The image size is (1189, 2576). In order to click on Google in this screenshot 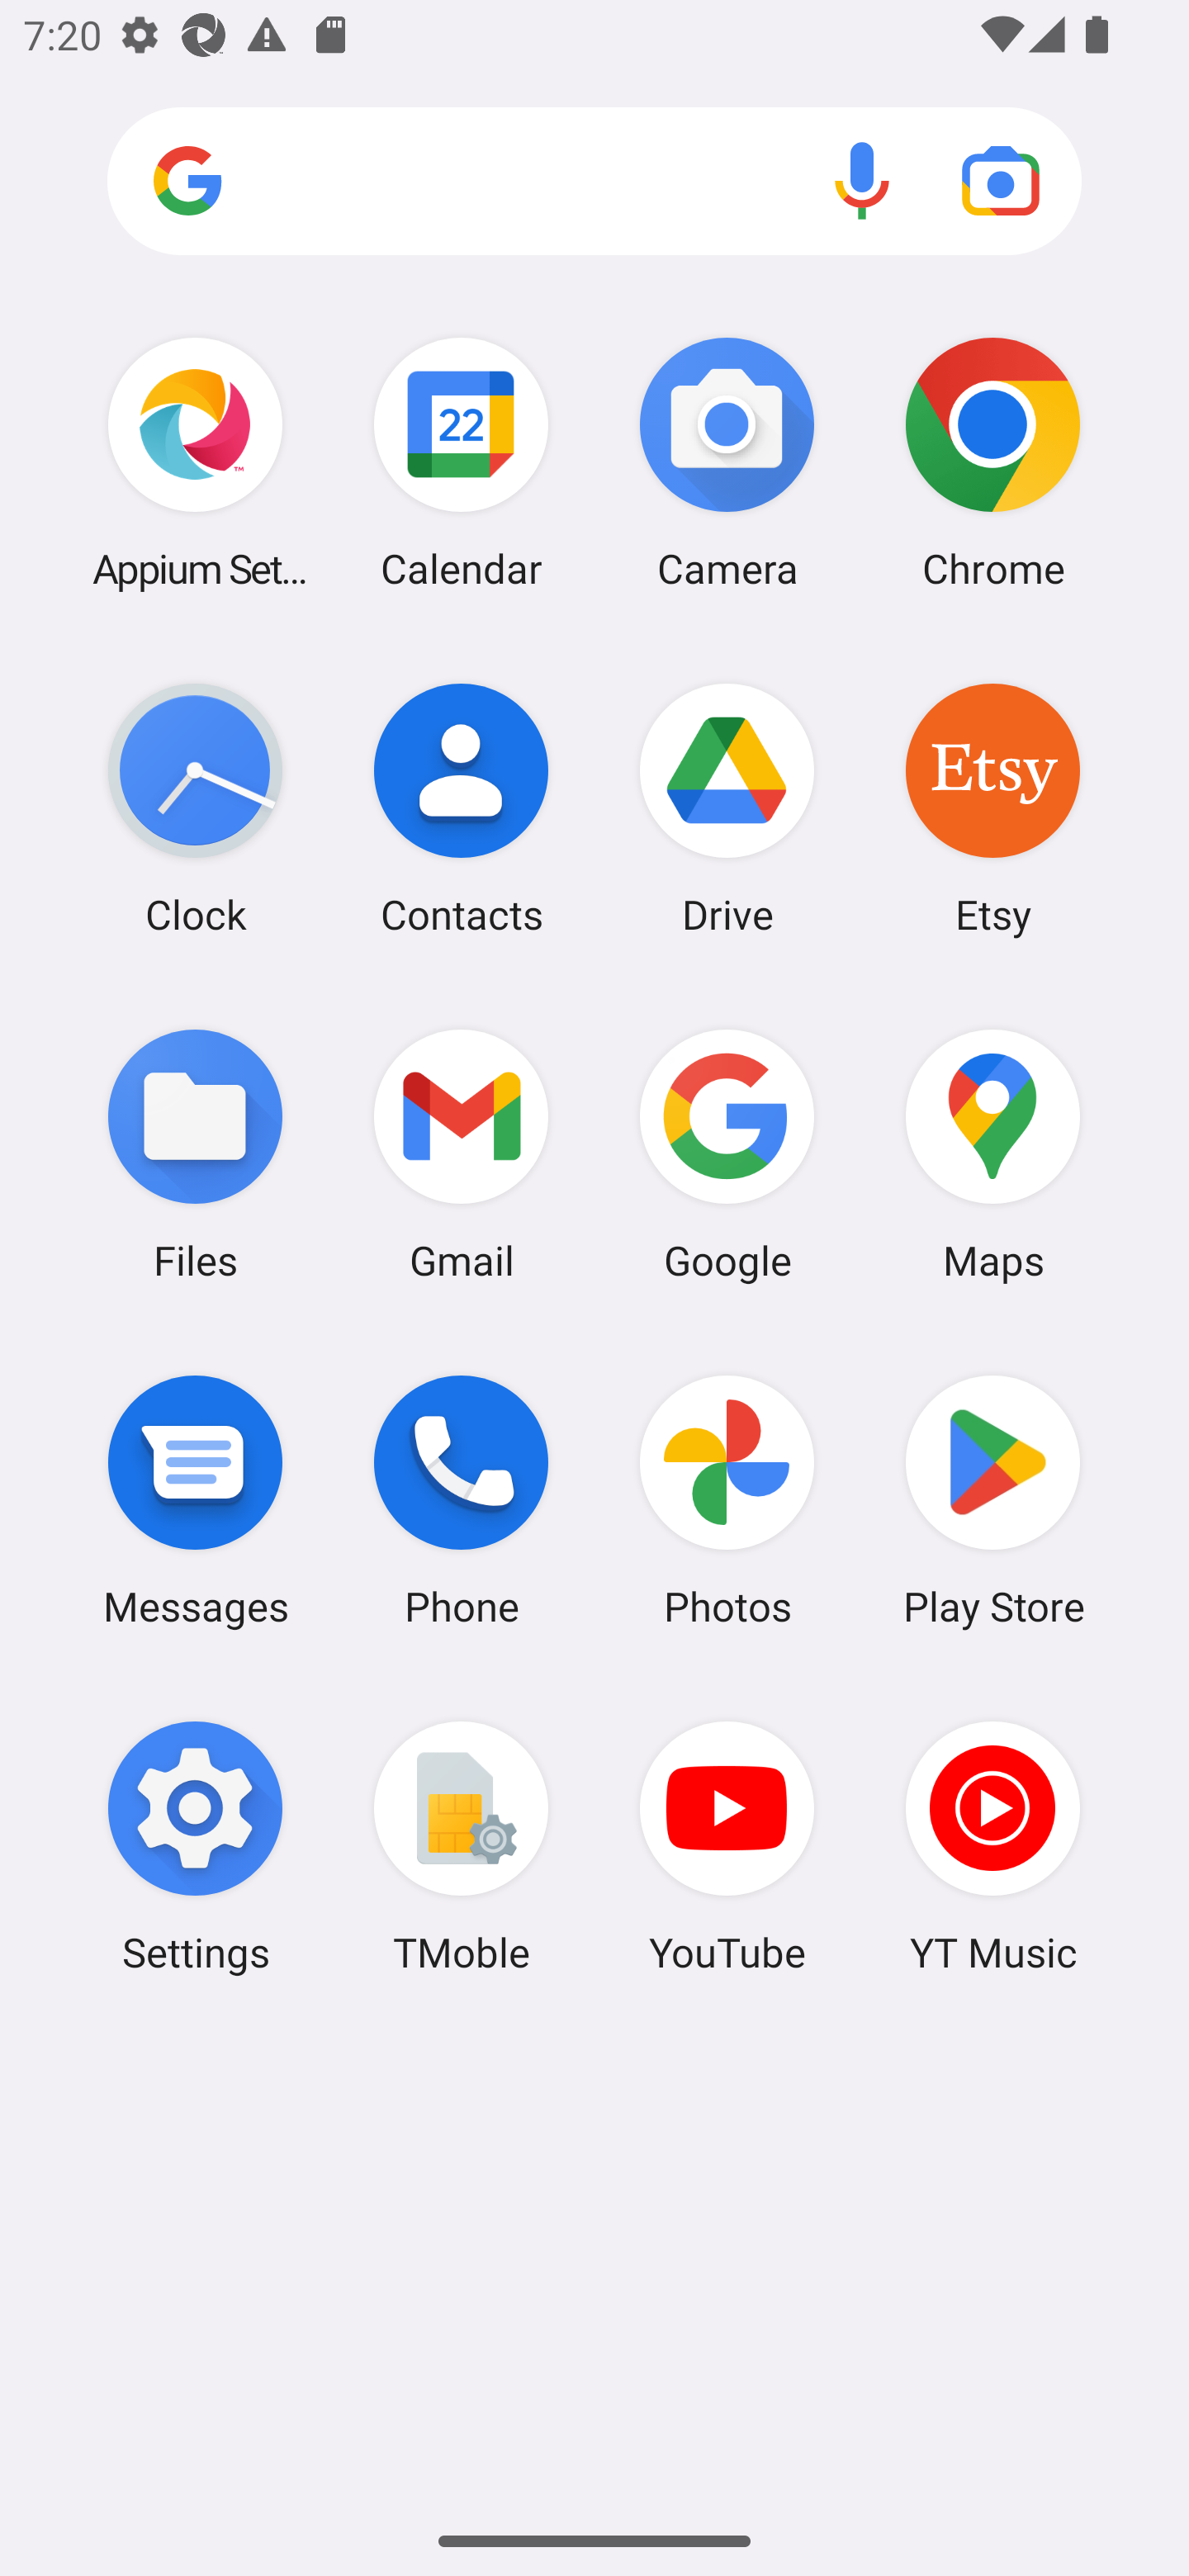, I will do `click(727, 1153)`.